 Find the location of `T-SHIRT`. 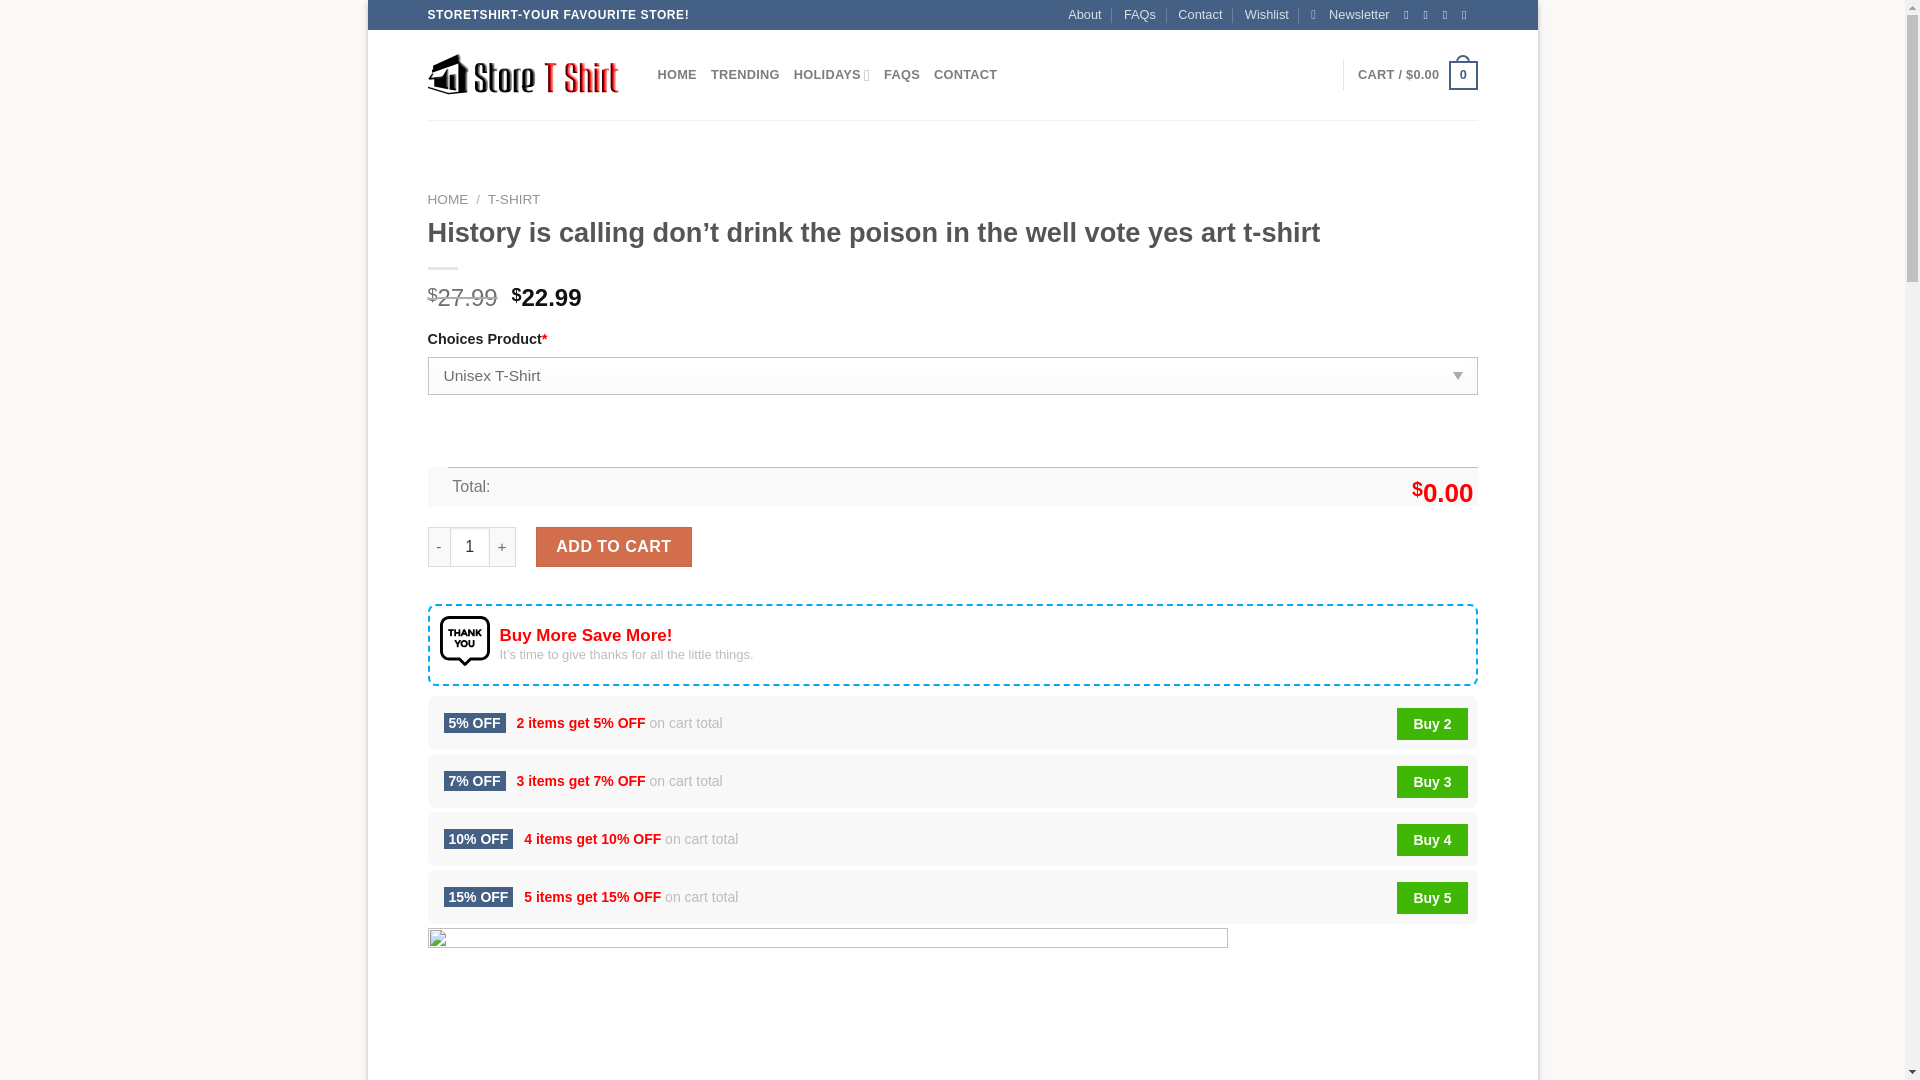

T-SHIRT is located at coordinates (514, 200).